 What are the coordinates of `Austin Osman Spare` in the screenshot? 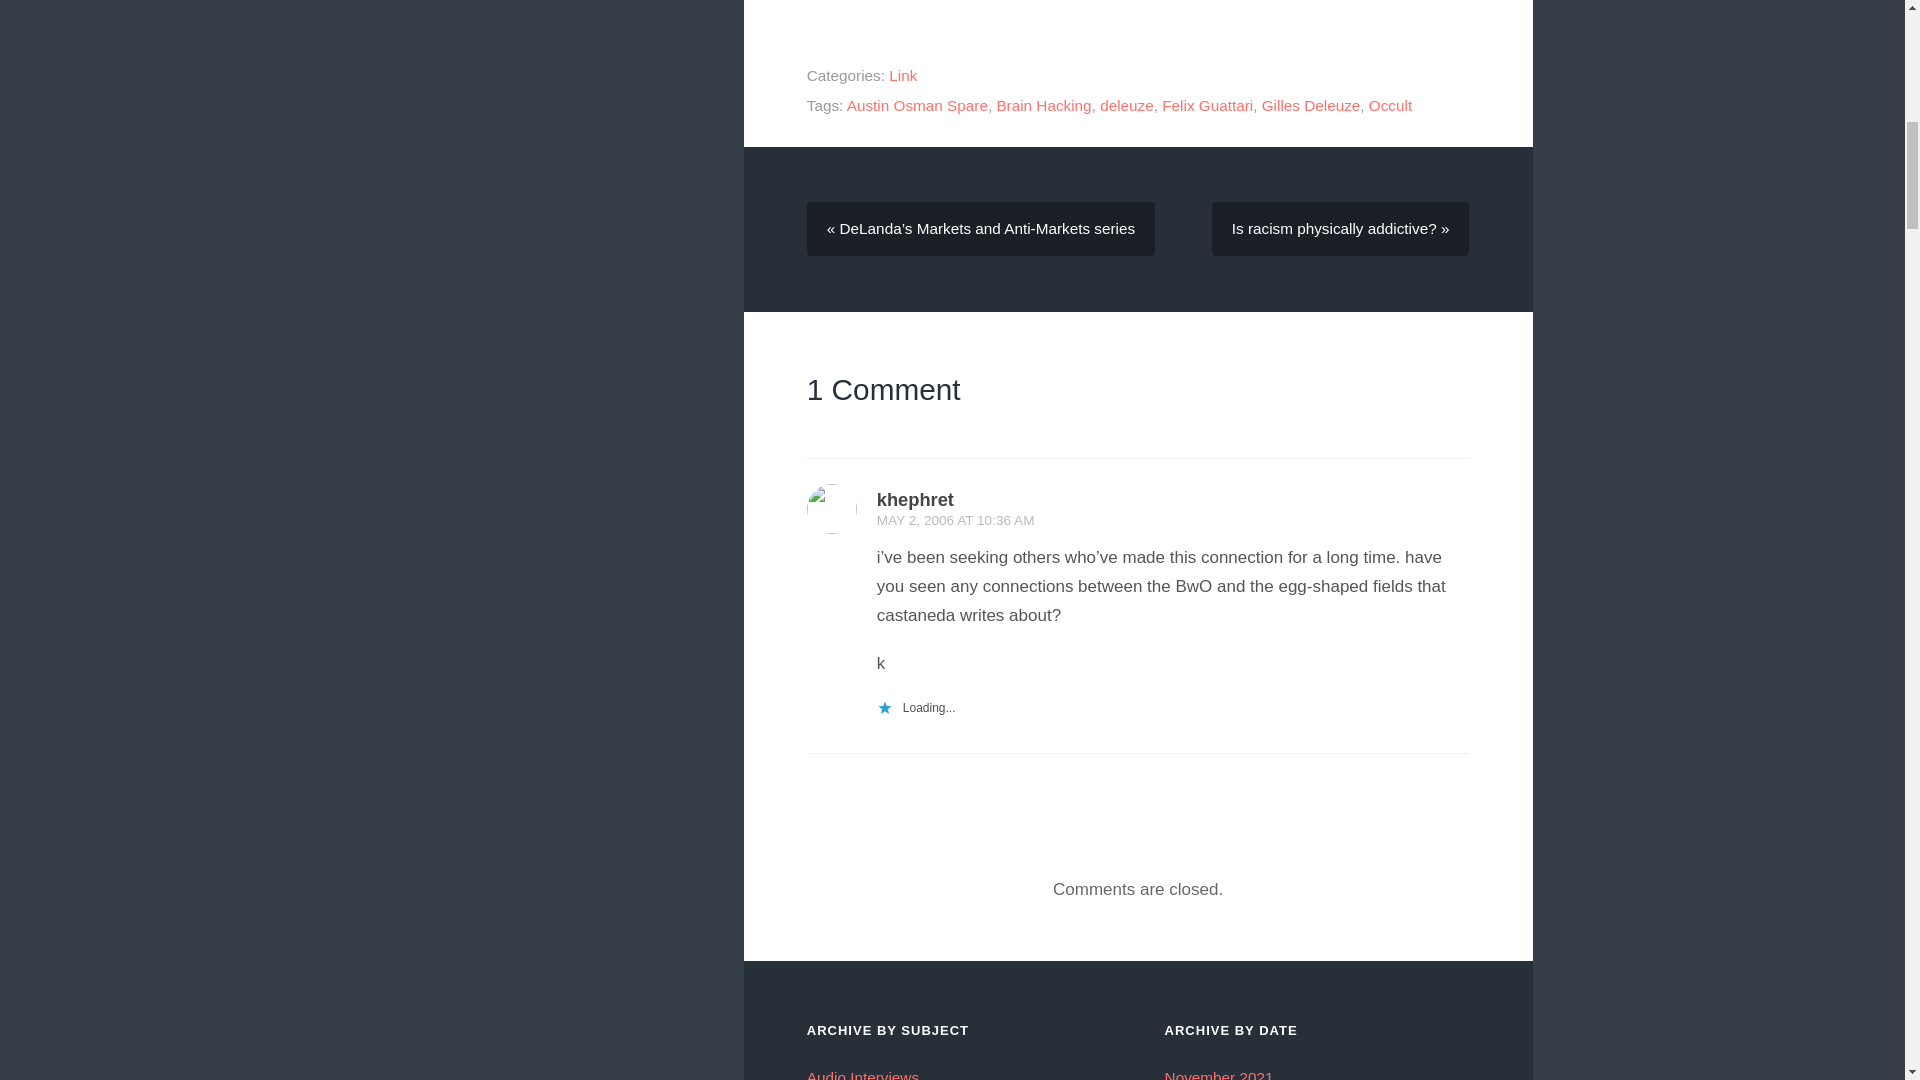 It's located at (917, 106).